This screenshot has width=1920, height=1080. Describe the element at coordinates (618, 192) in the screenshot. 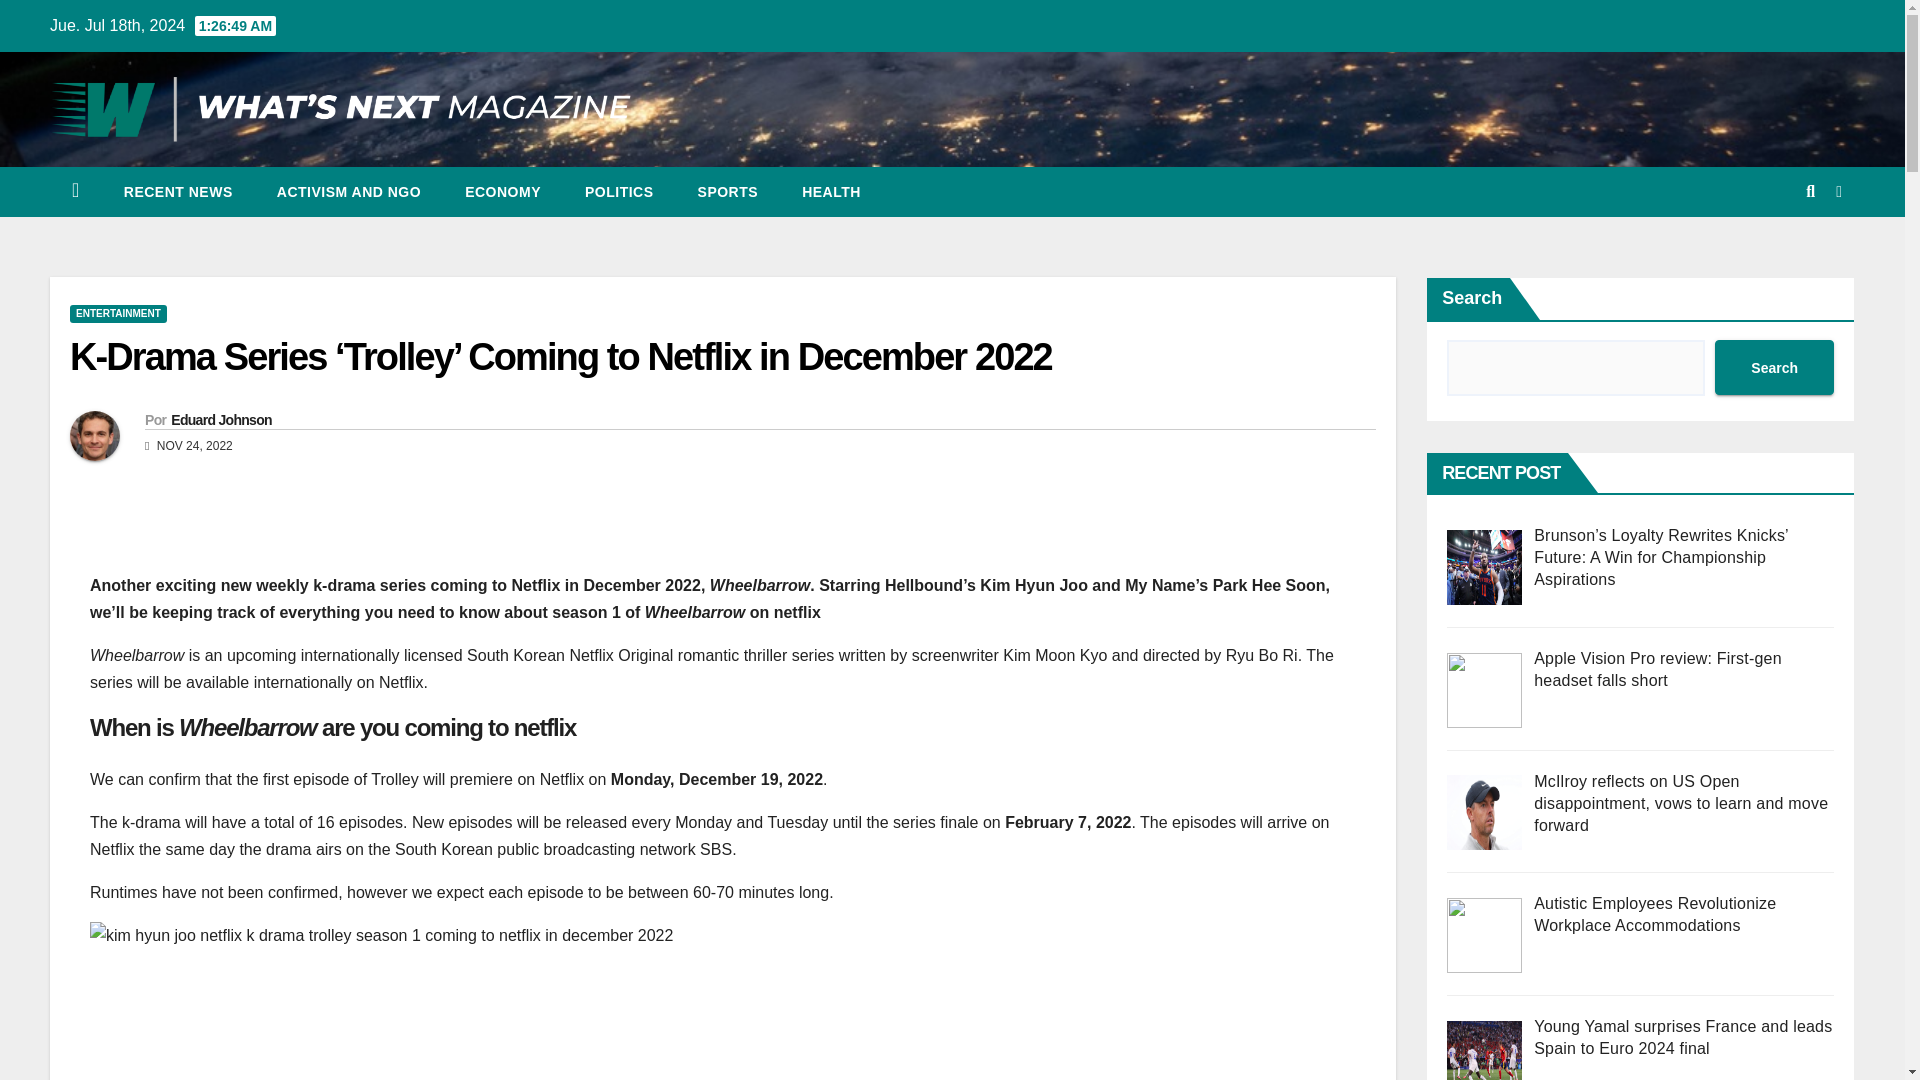

I see `POLITICS` at that location.